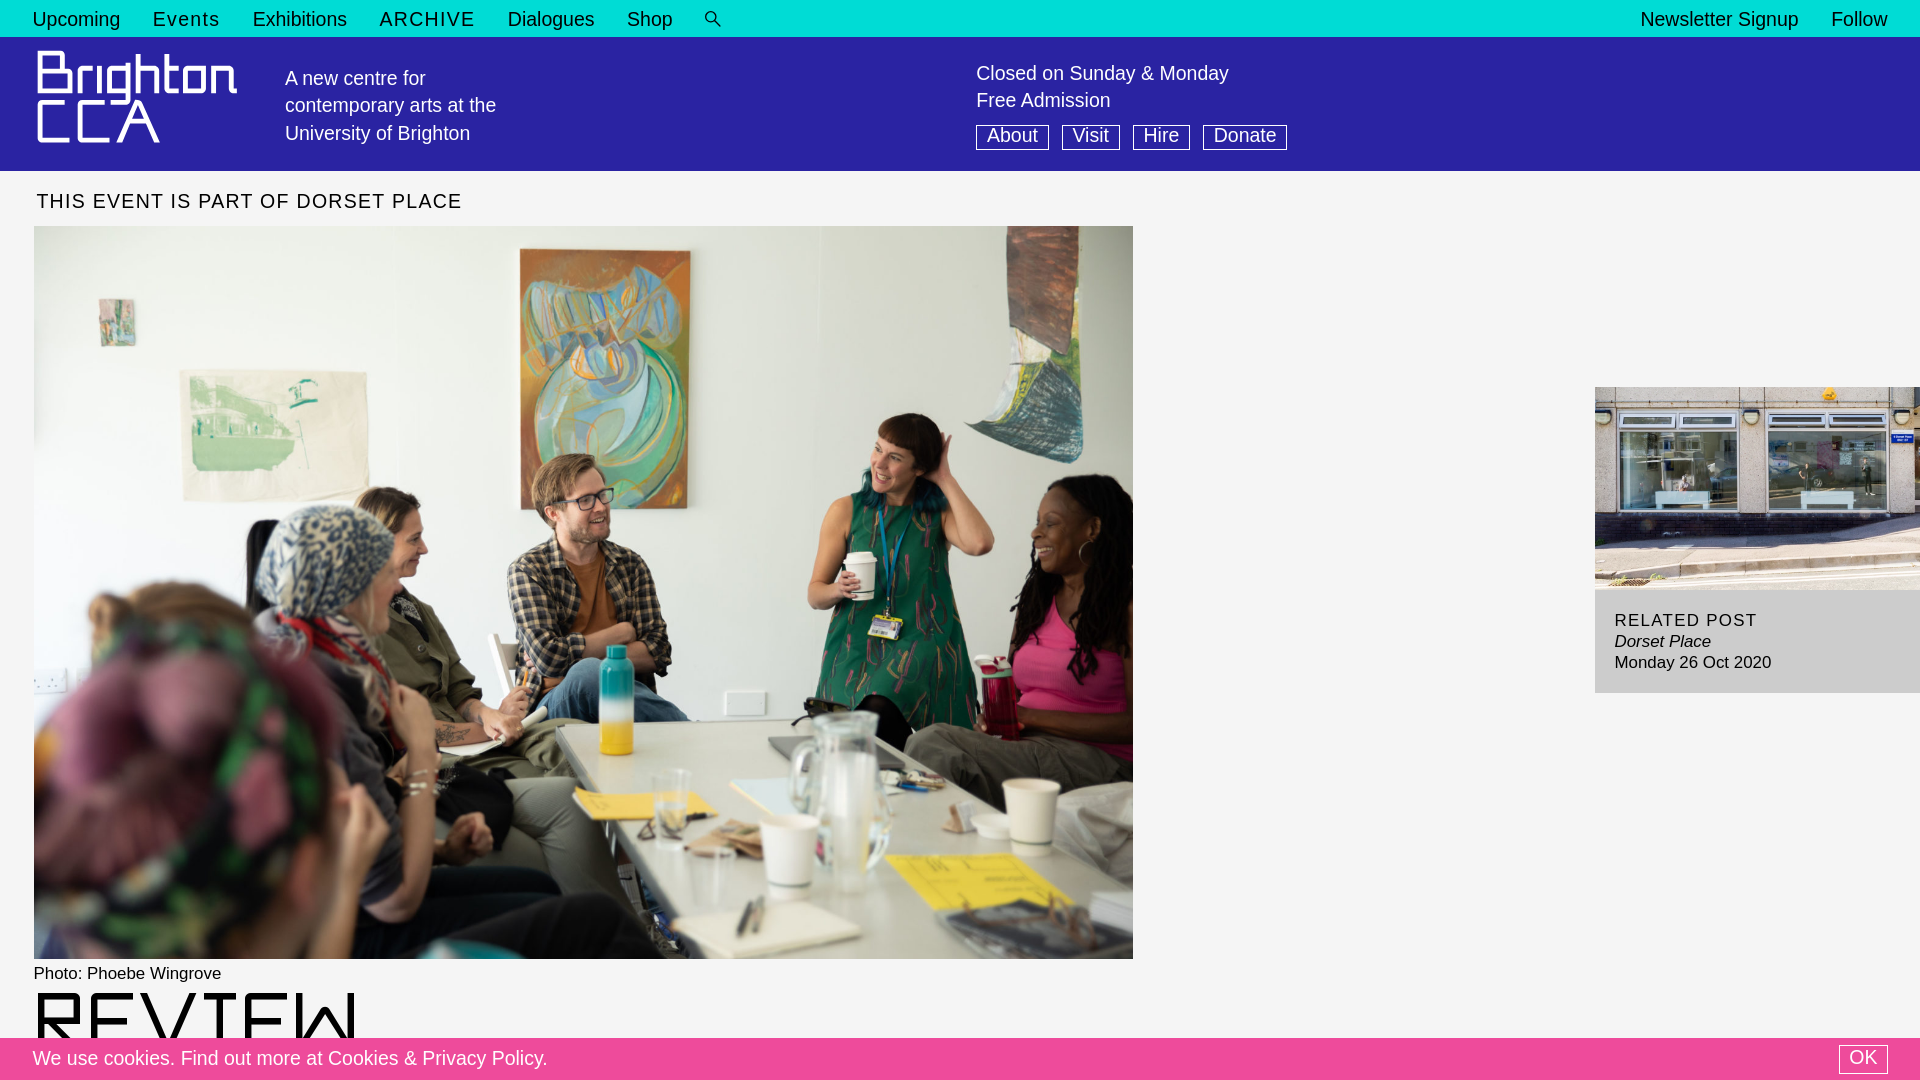 Image resolution: width=1920 pixels, height=1080 pixels. I want to click on Symposium, so click(408, 150).